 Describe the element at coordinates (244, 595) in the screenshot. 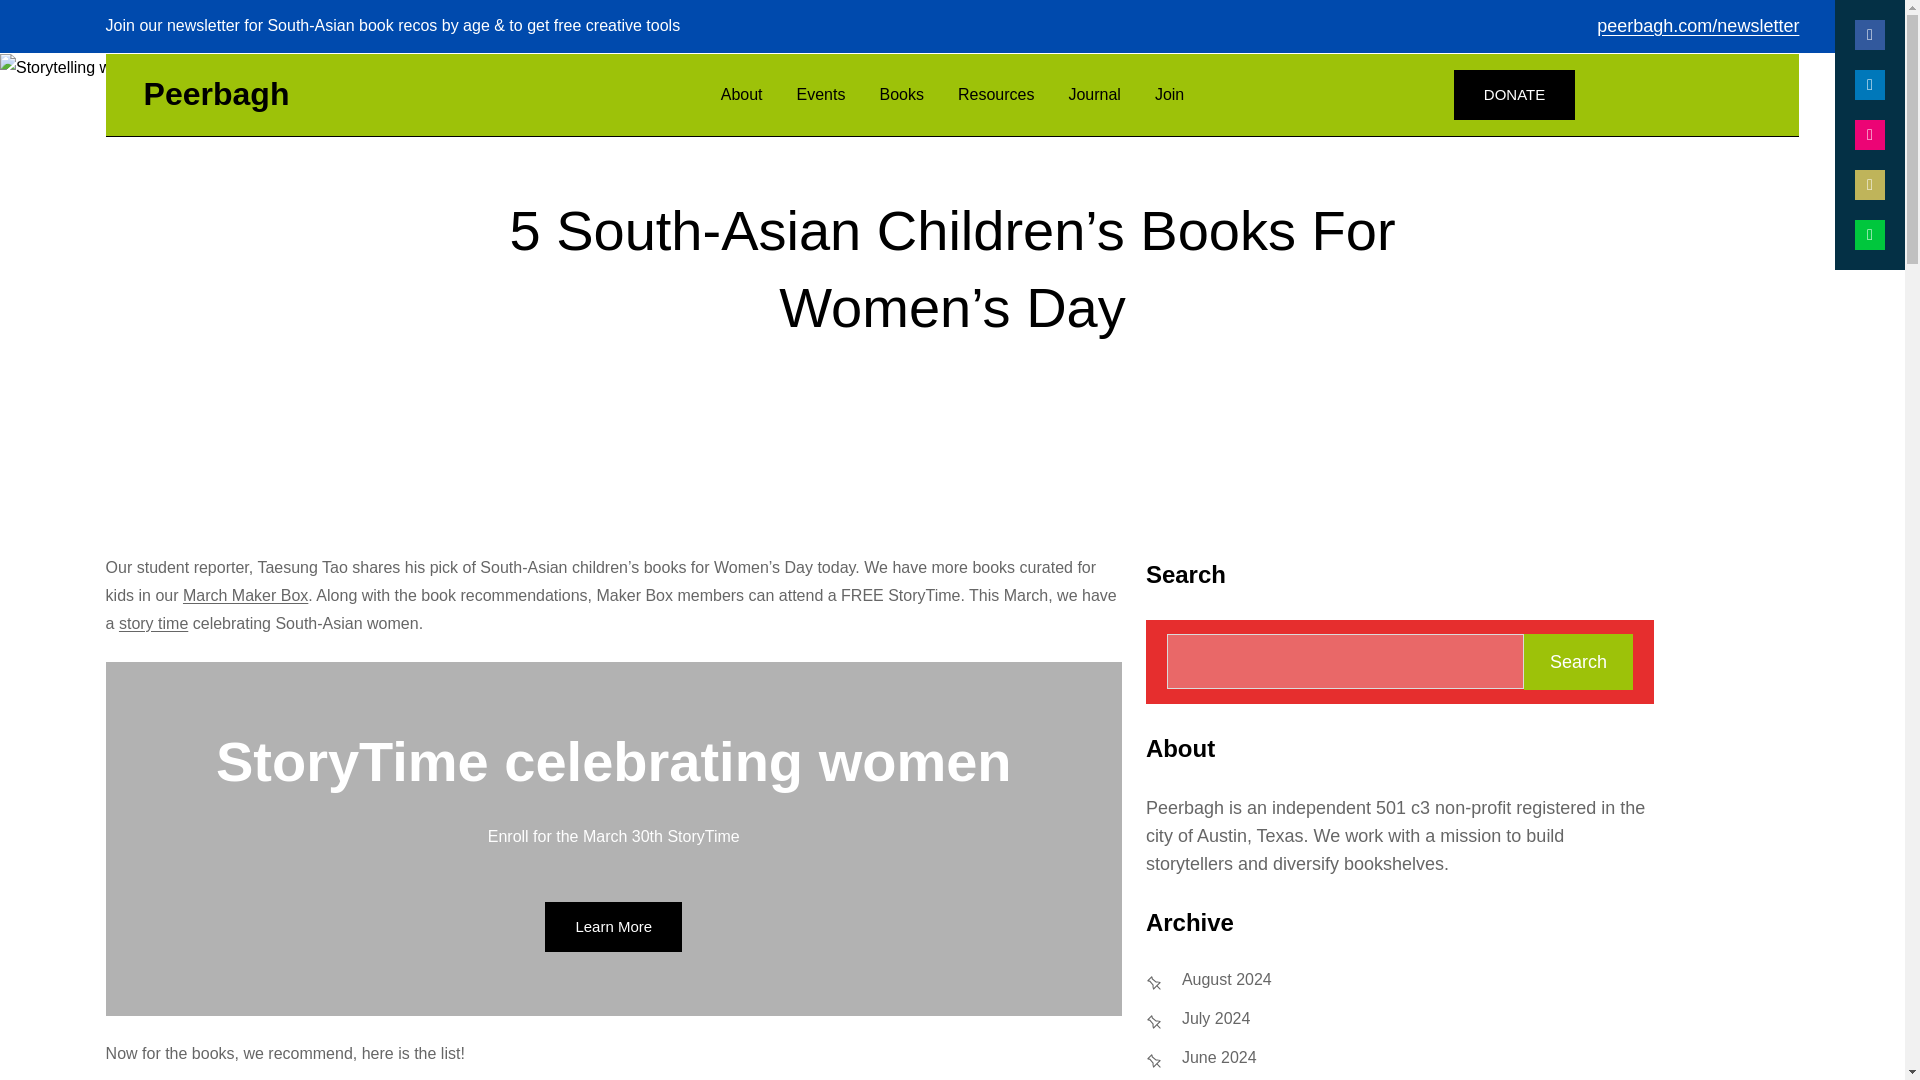

I see `March Maker Box` at that location.